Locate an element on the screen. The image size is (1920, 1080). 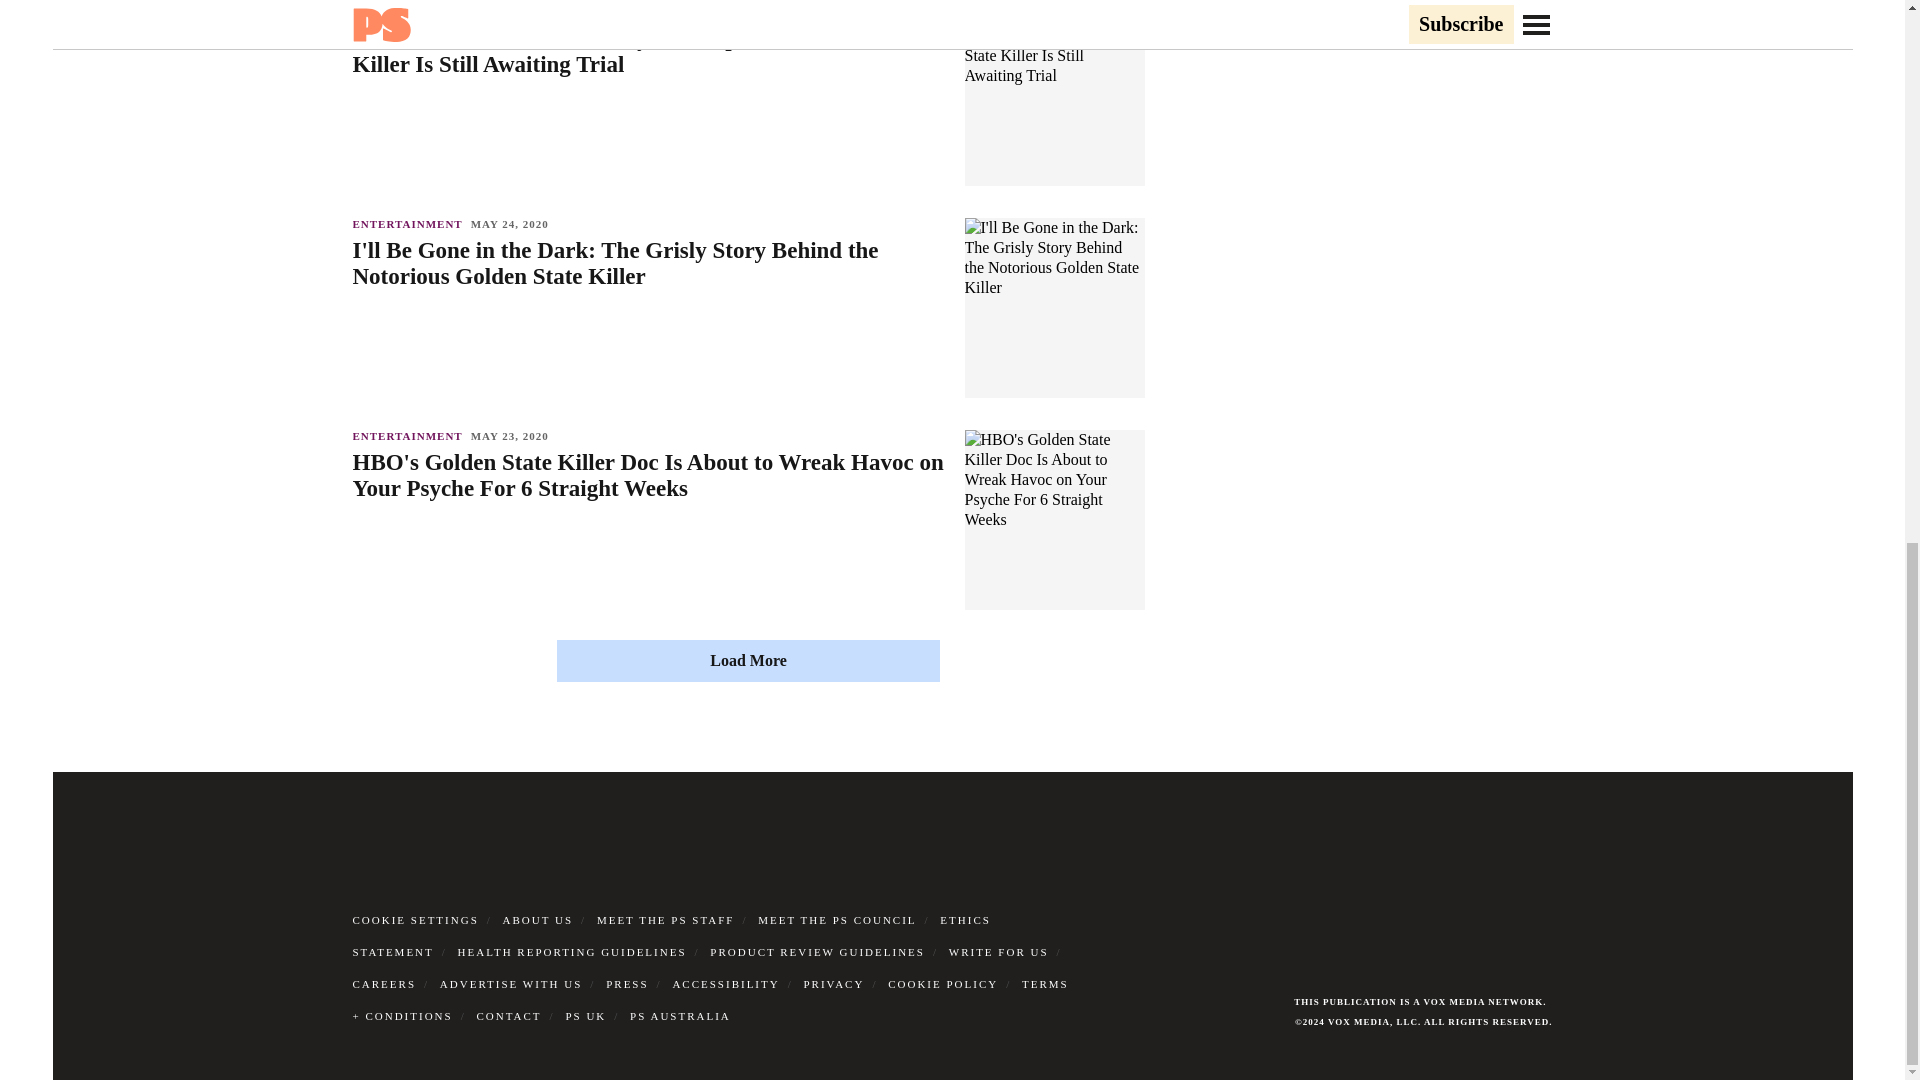
MEET THE PS STAFF is located at coordinates (666, 919).